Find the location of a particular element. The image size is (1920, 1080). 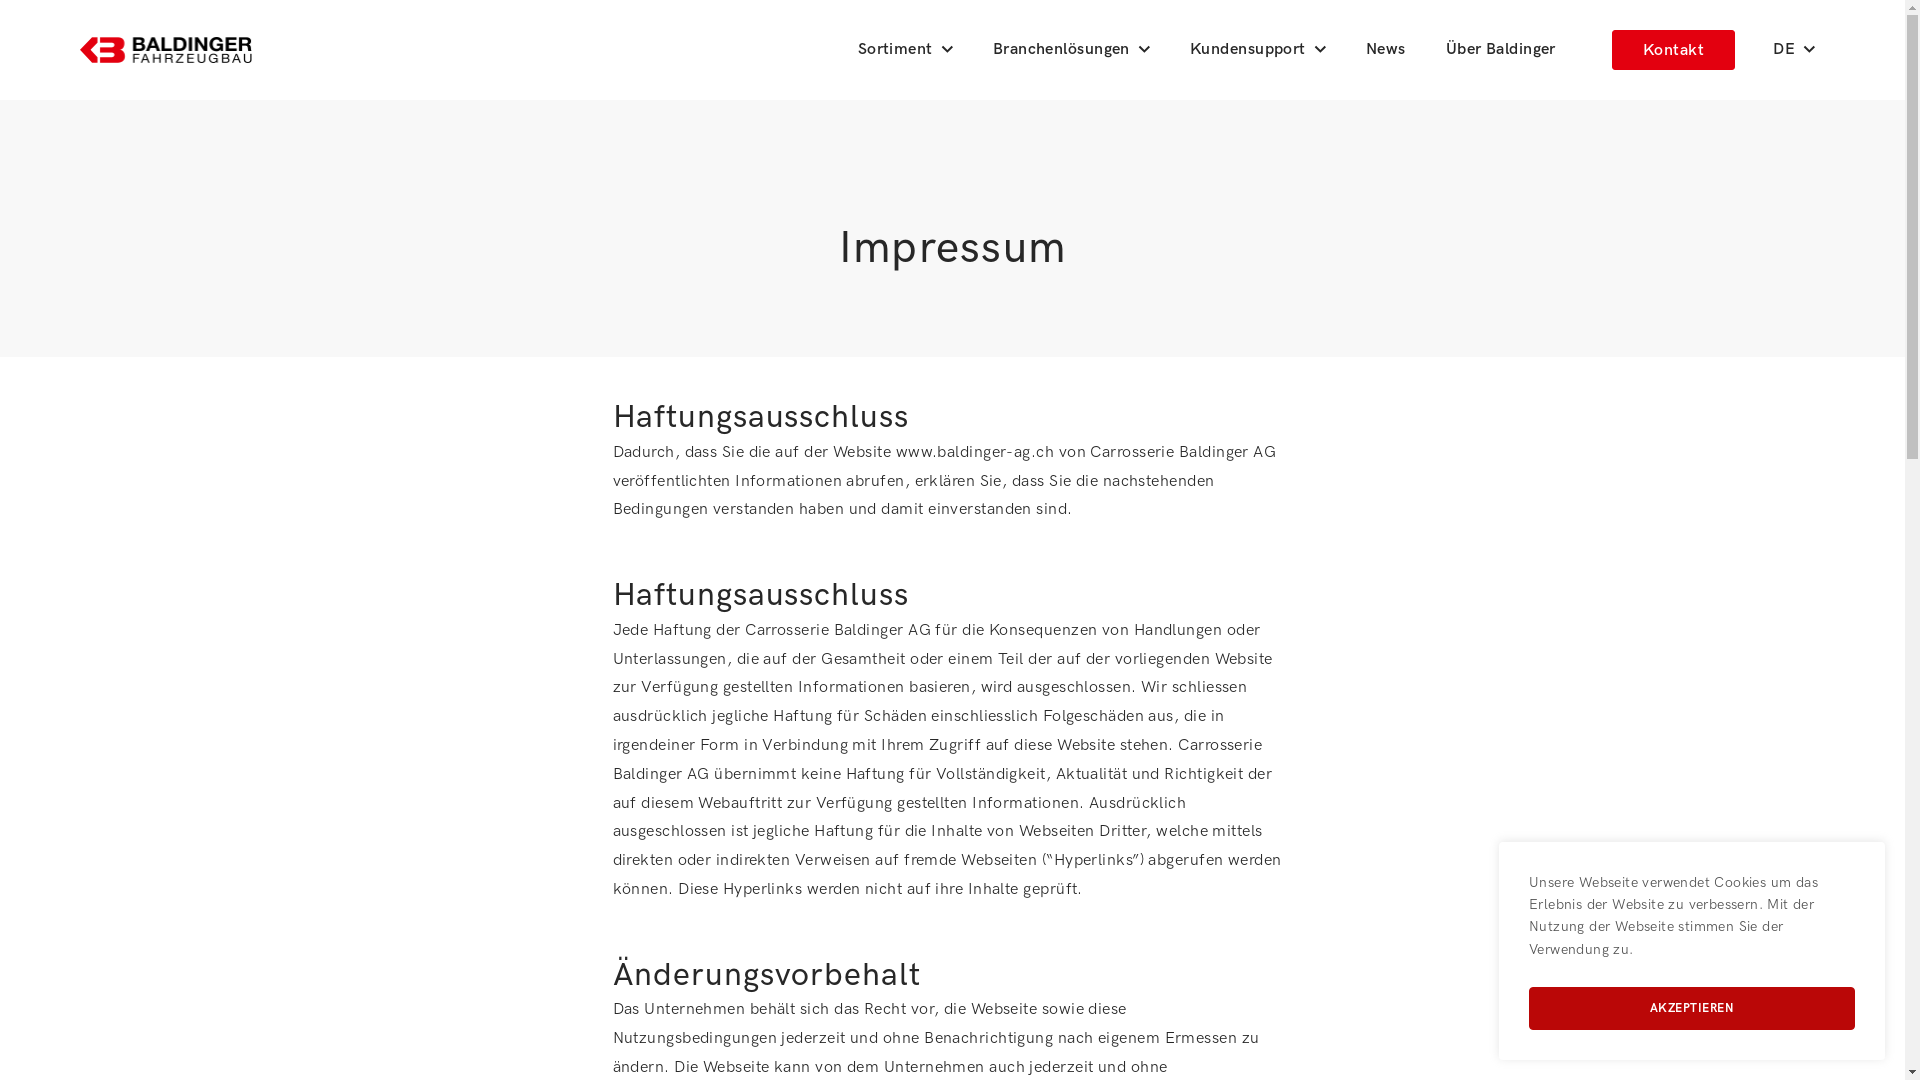

News is located at coordinates (1386, 50).